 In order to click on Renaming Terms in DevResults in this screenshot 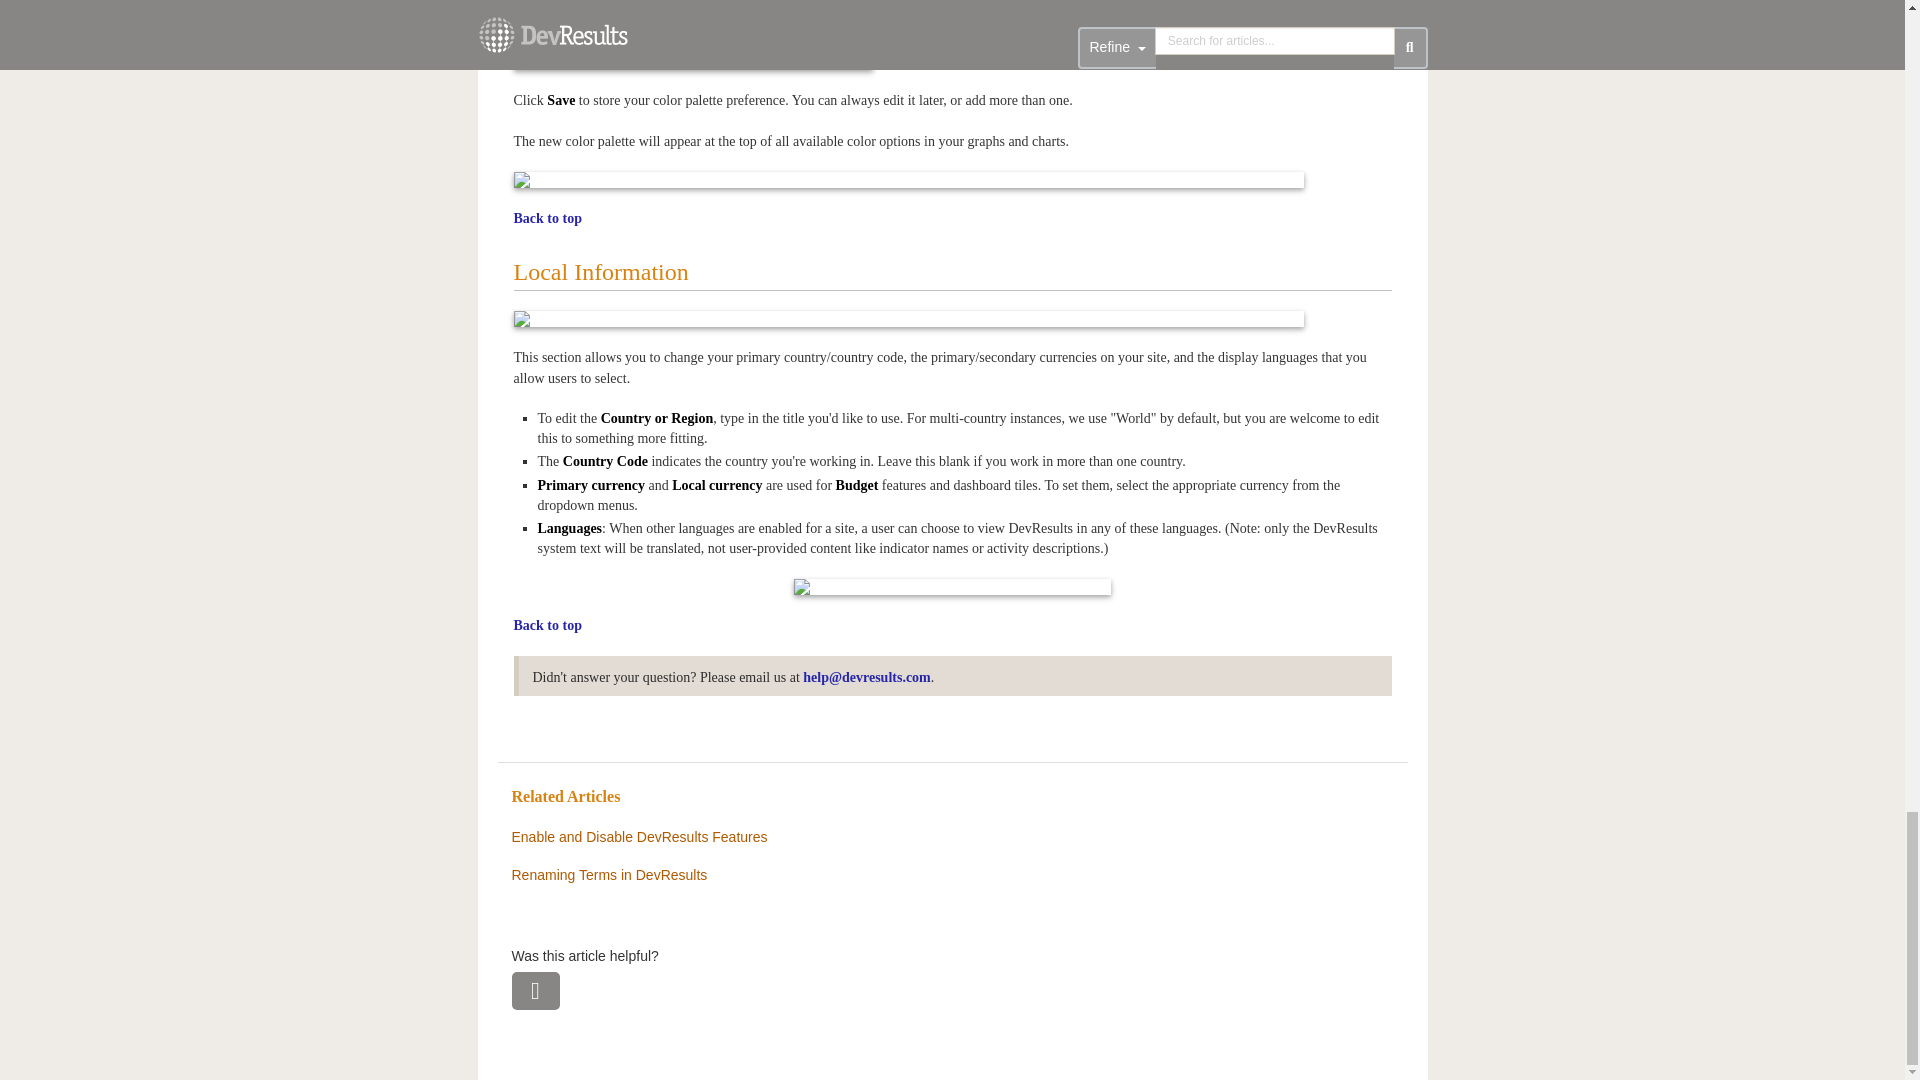, I will do `click(610, 875)`.